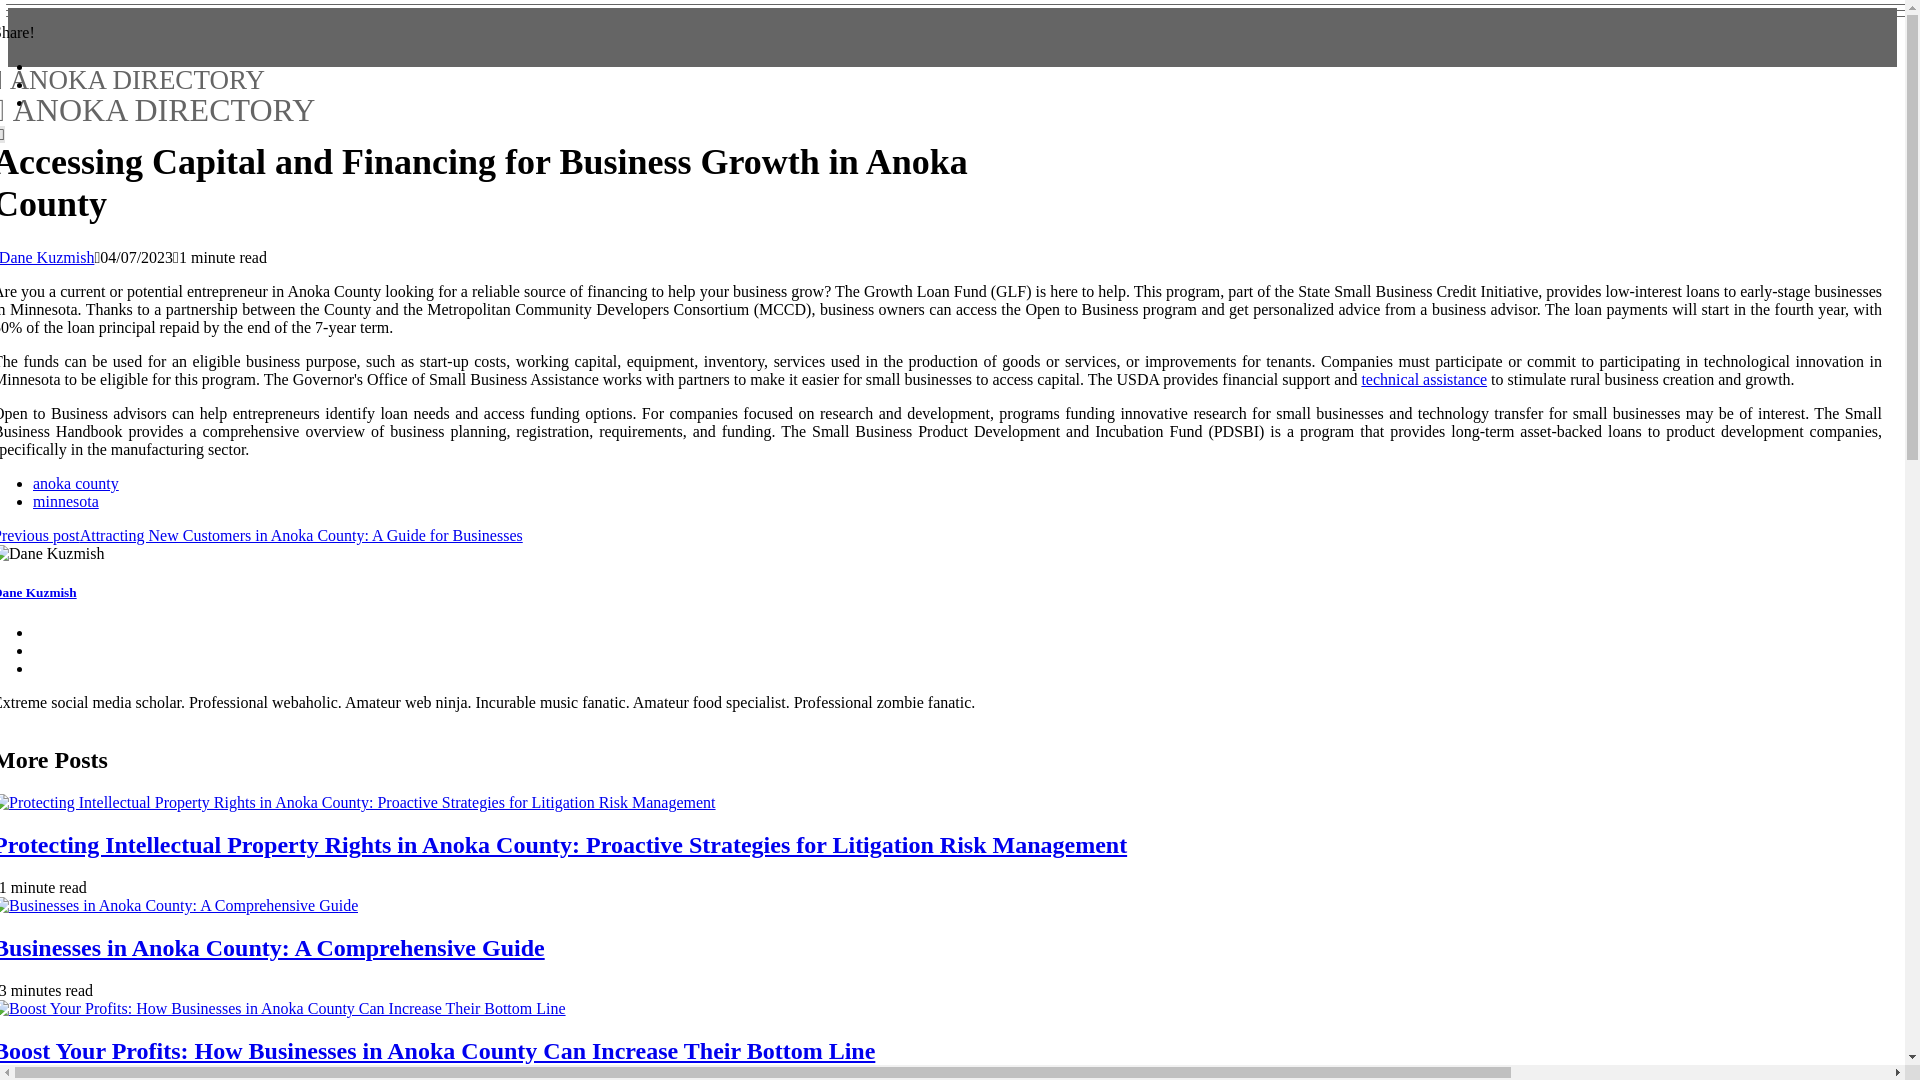  What do you see at coordinates (38, 592) in the screenshot?
I see `Dane Kuzmish` at bounding box center [38, 592].